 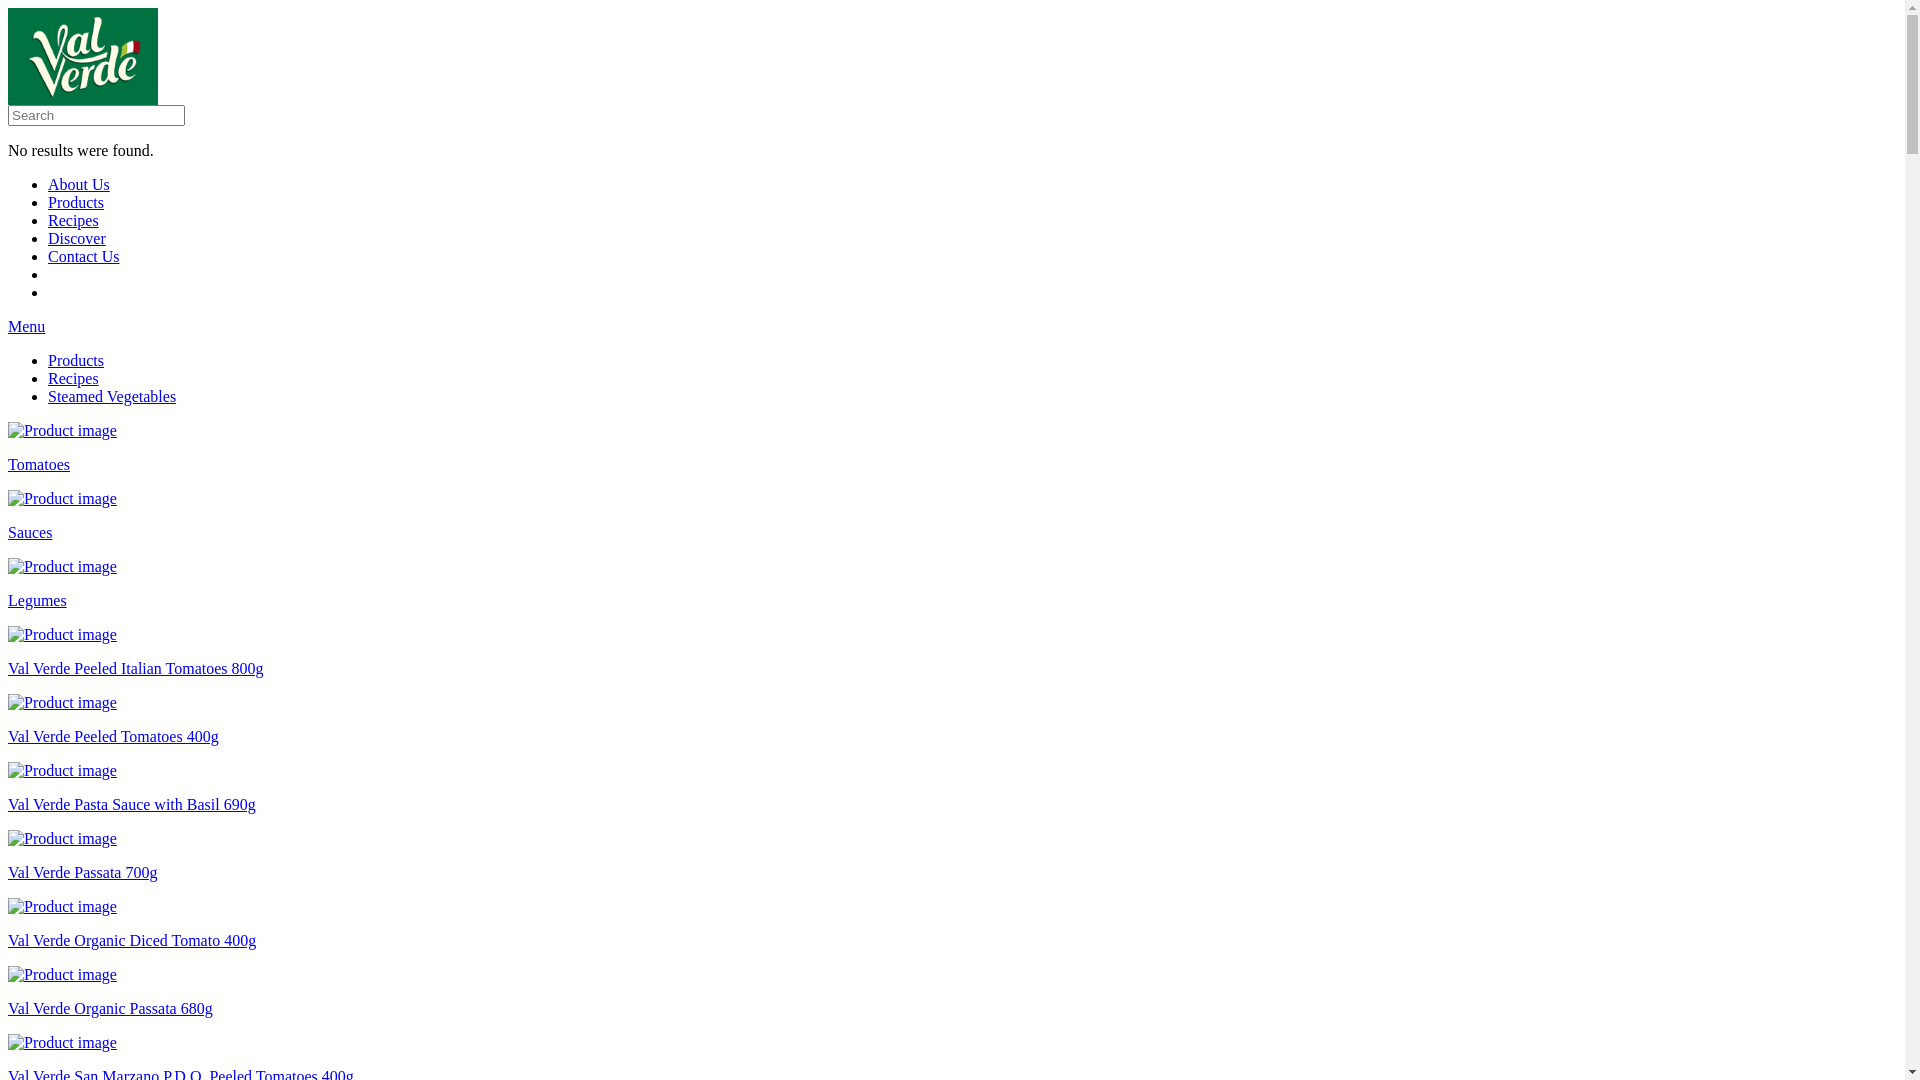 I want to click on Products, so click(x=76, y=360).